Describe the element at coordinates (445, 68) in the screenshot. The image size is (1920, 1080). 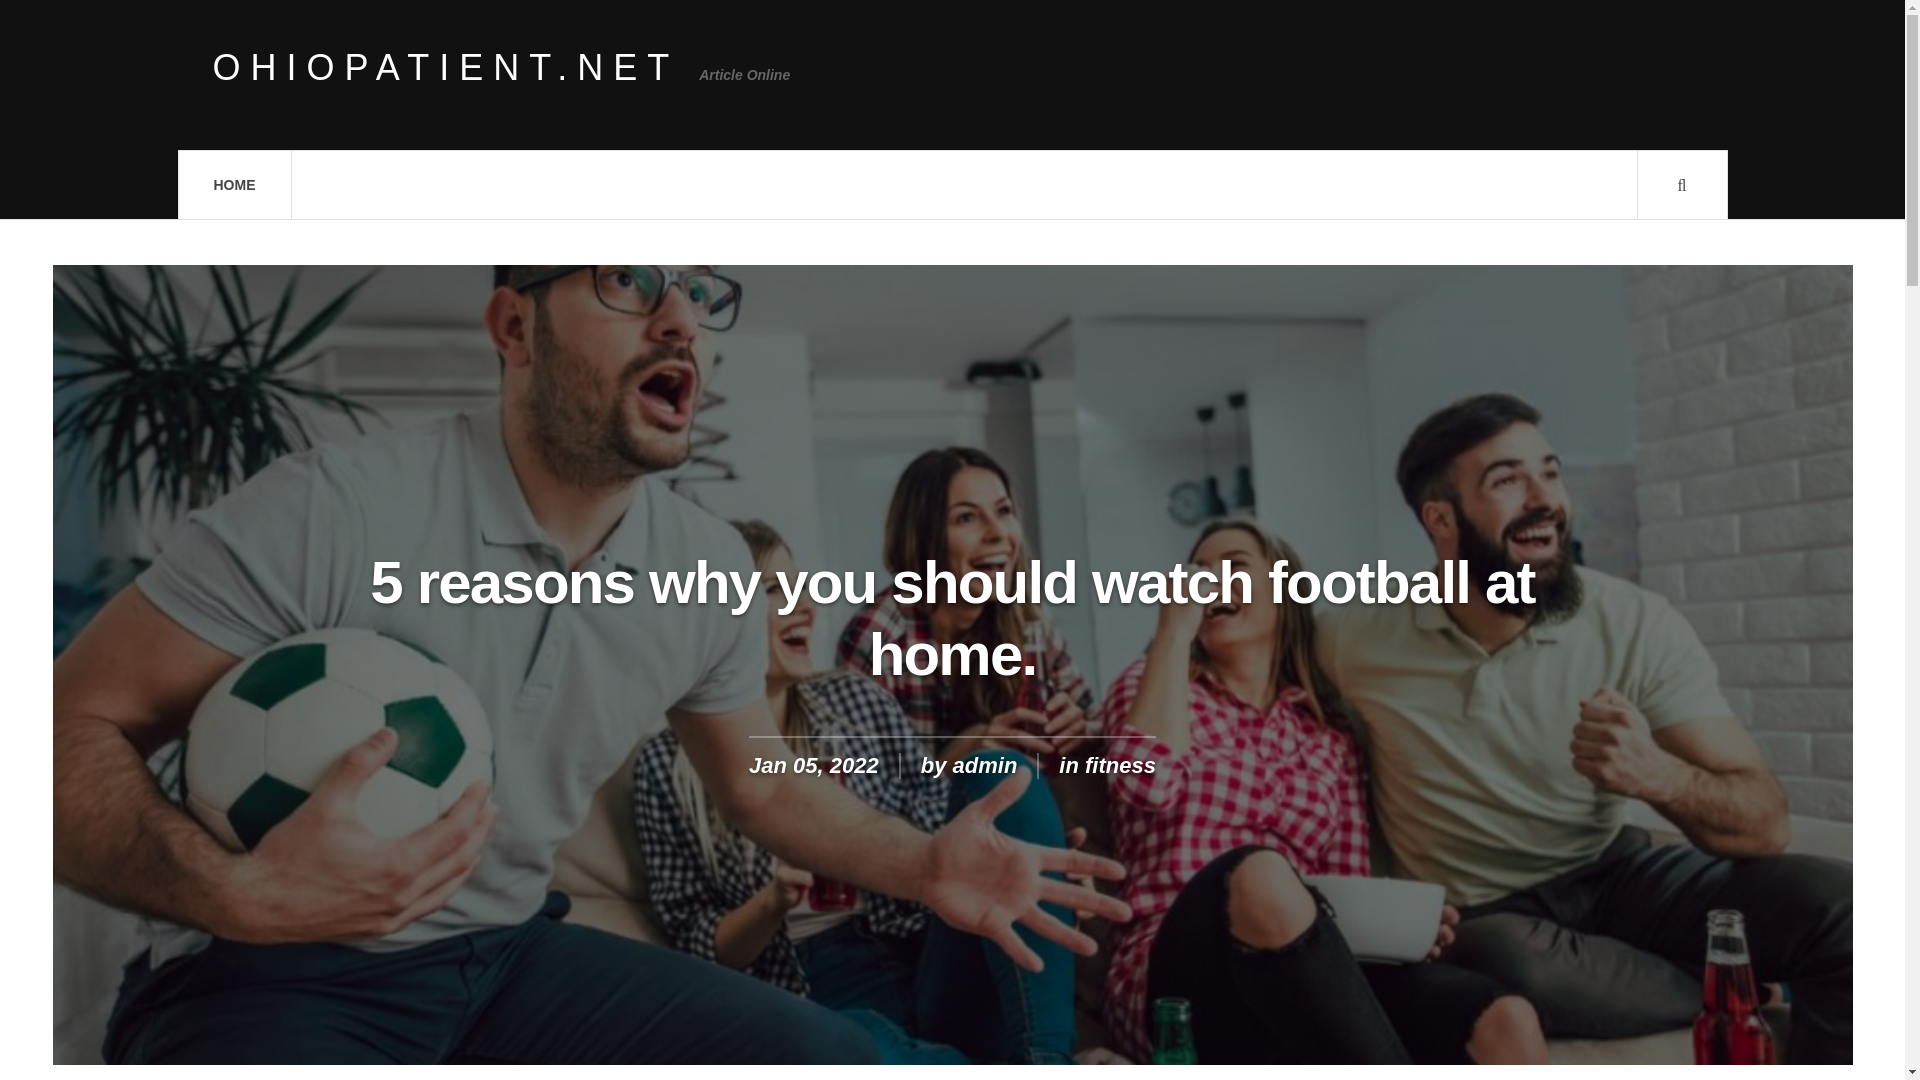
I see `OHIOPATIENT.NET` at that location.